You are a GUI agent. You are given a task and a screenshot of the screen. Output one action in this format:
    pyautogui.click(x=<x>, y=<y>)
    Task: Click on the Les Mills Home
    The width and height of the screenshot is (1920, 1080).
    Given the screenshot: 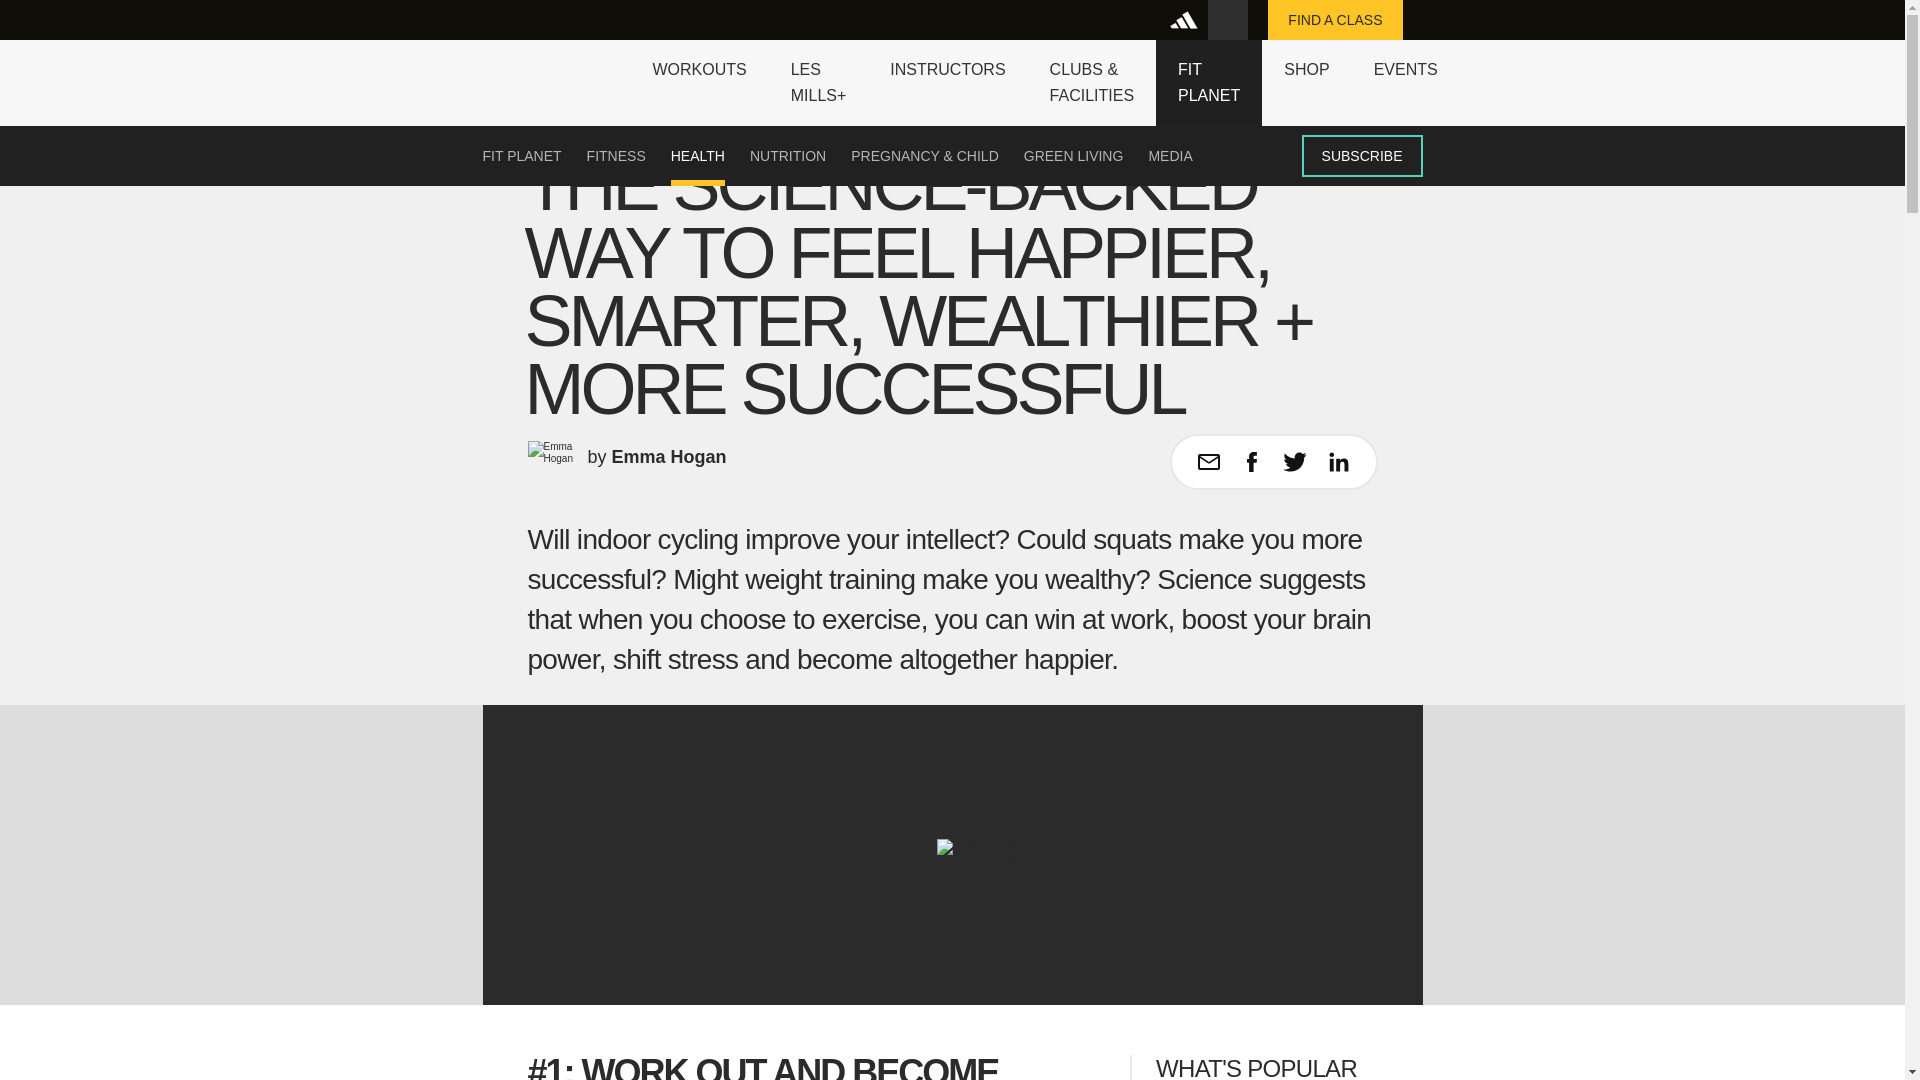 What is the action you would take?
    pyautogui.click(x=548, y=69)
    